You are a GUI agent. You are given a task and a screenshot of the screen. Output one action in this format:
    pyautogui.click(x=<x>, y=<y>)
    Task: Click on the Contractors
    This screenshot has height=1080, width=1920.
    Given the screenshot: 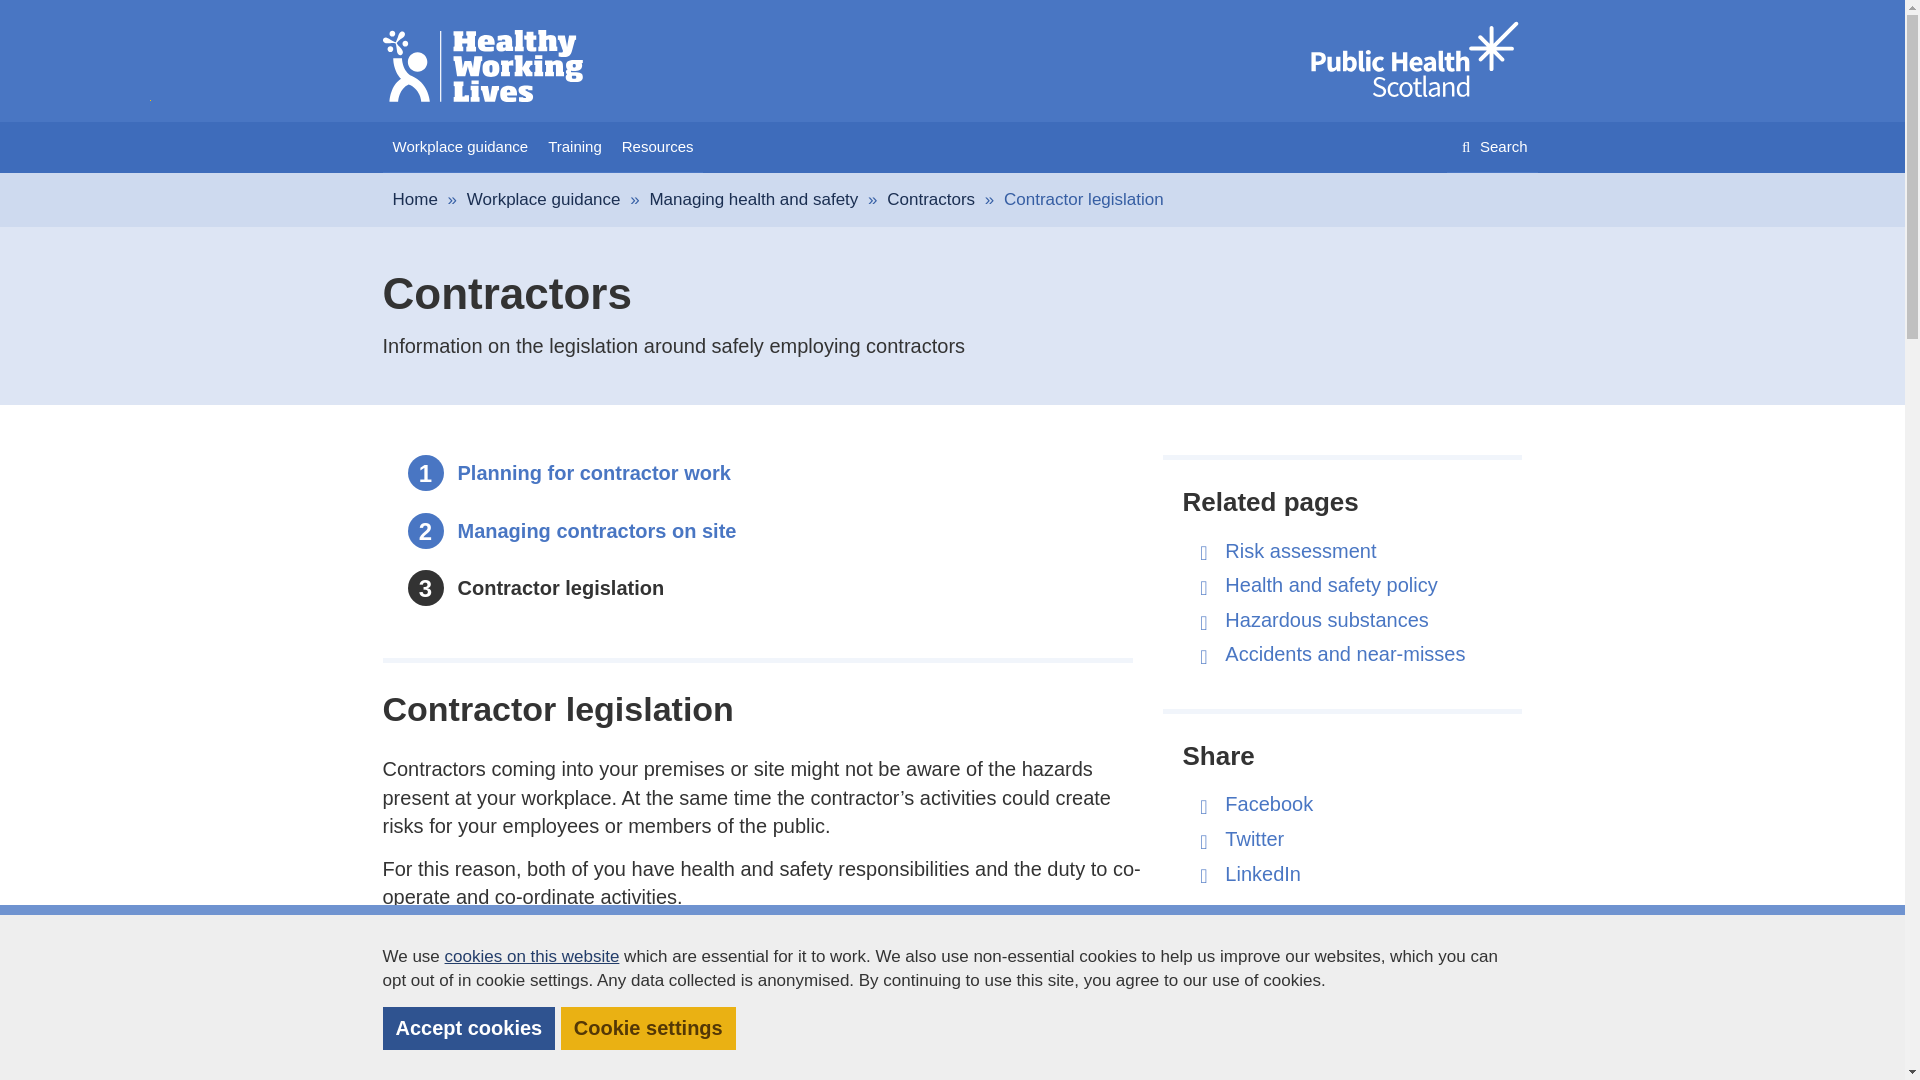 What is the action you would take?
    pyautogui.click(x=931, y=200)
    